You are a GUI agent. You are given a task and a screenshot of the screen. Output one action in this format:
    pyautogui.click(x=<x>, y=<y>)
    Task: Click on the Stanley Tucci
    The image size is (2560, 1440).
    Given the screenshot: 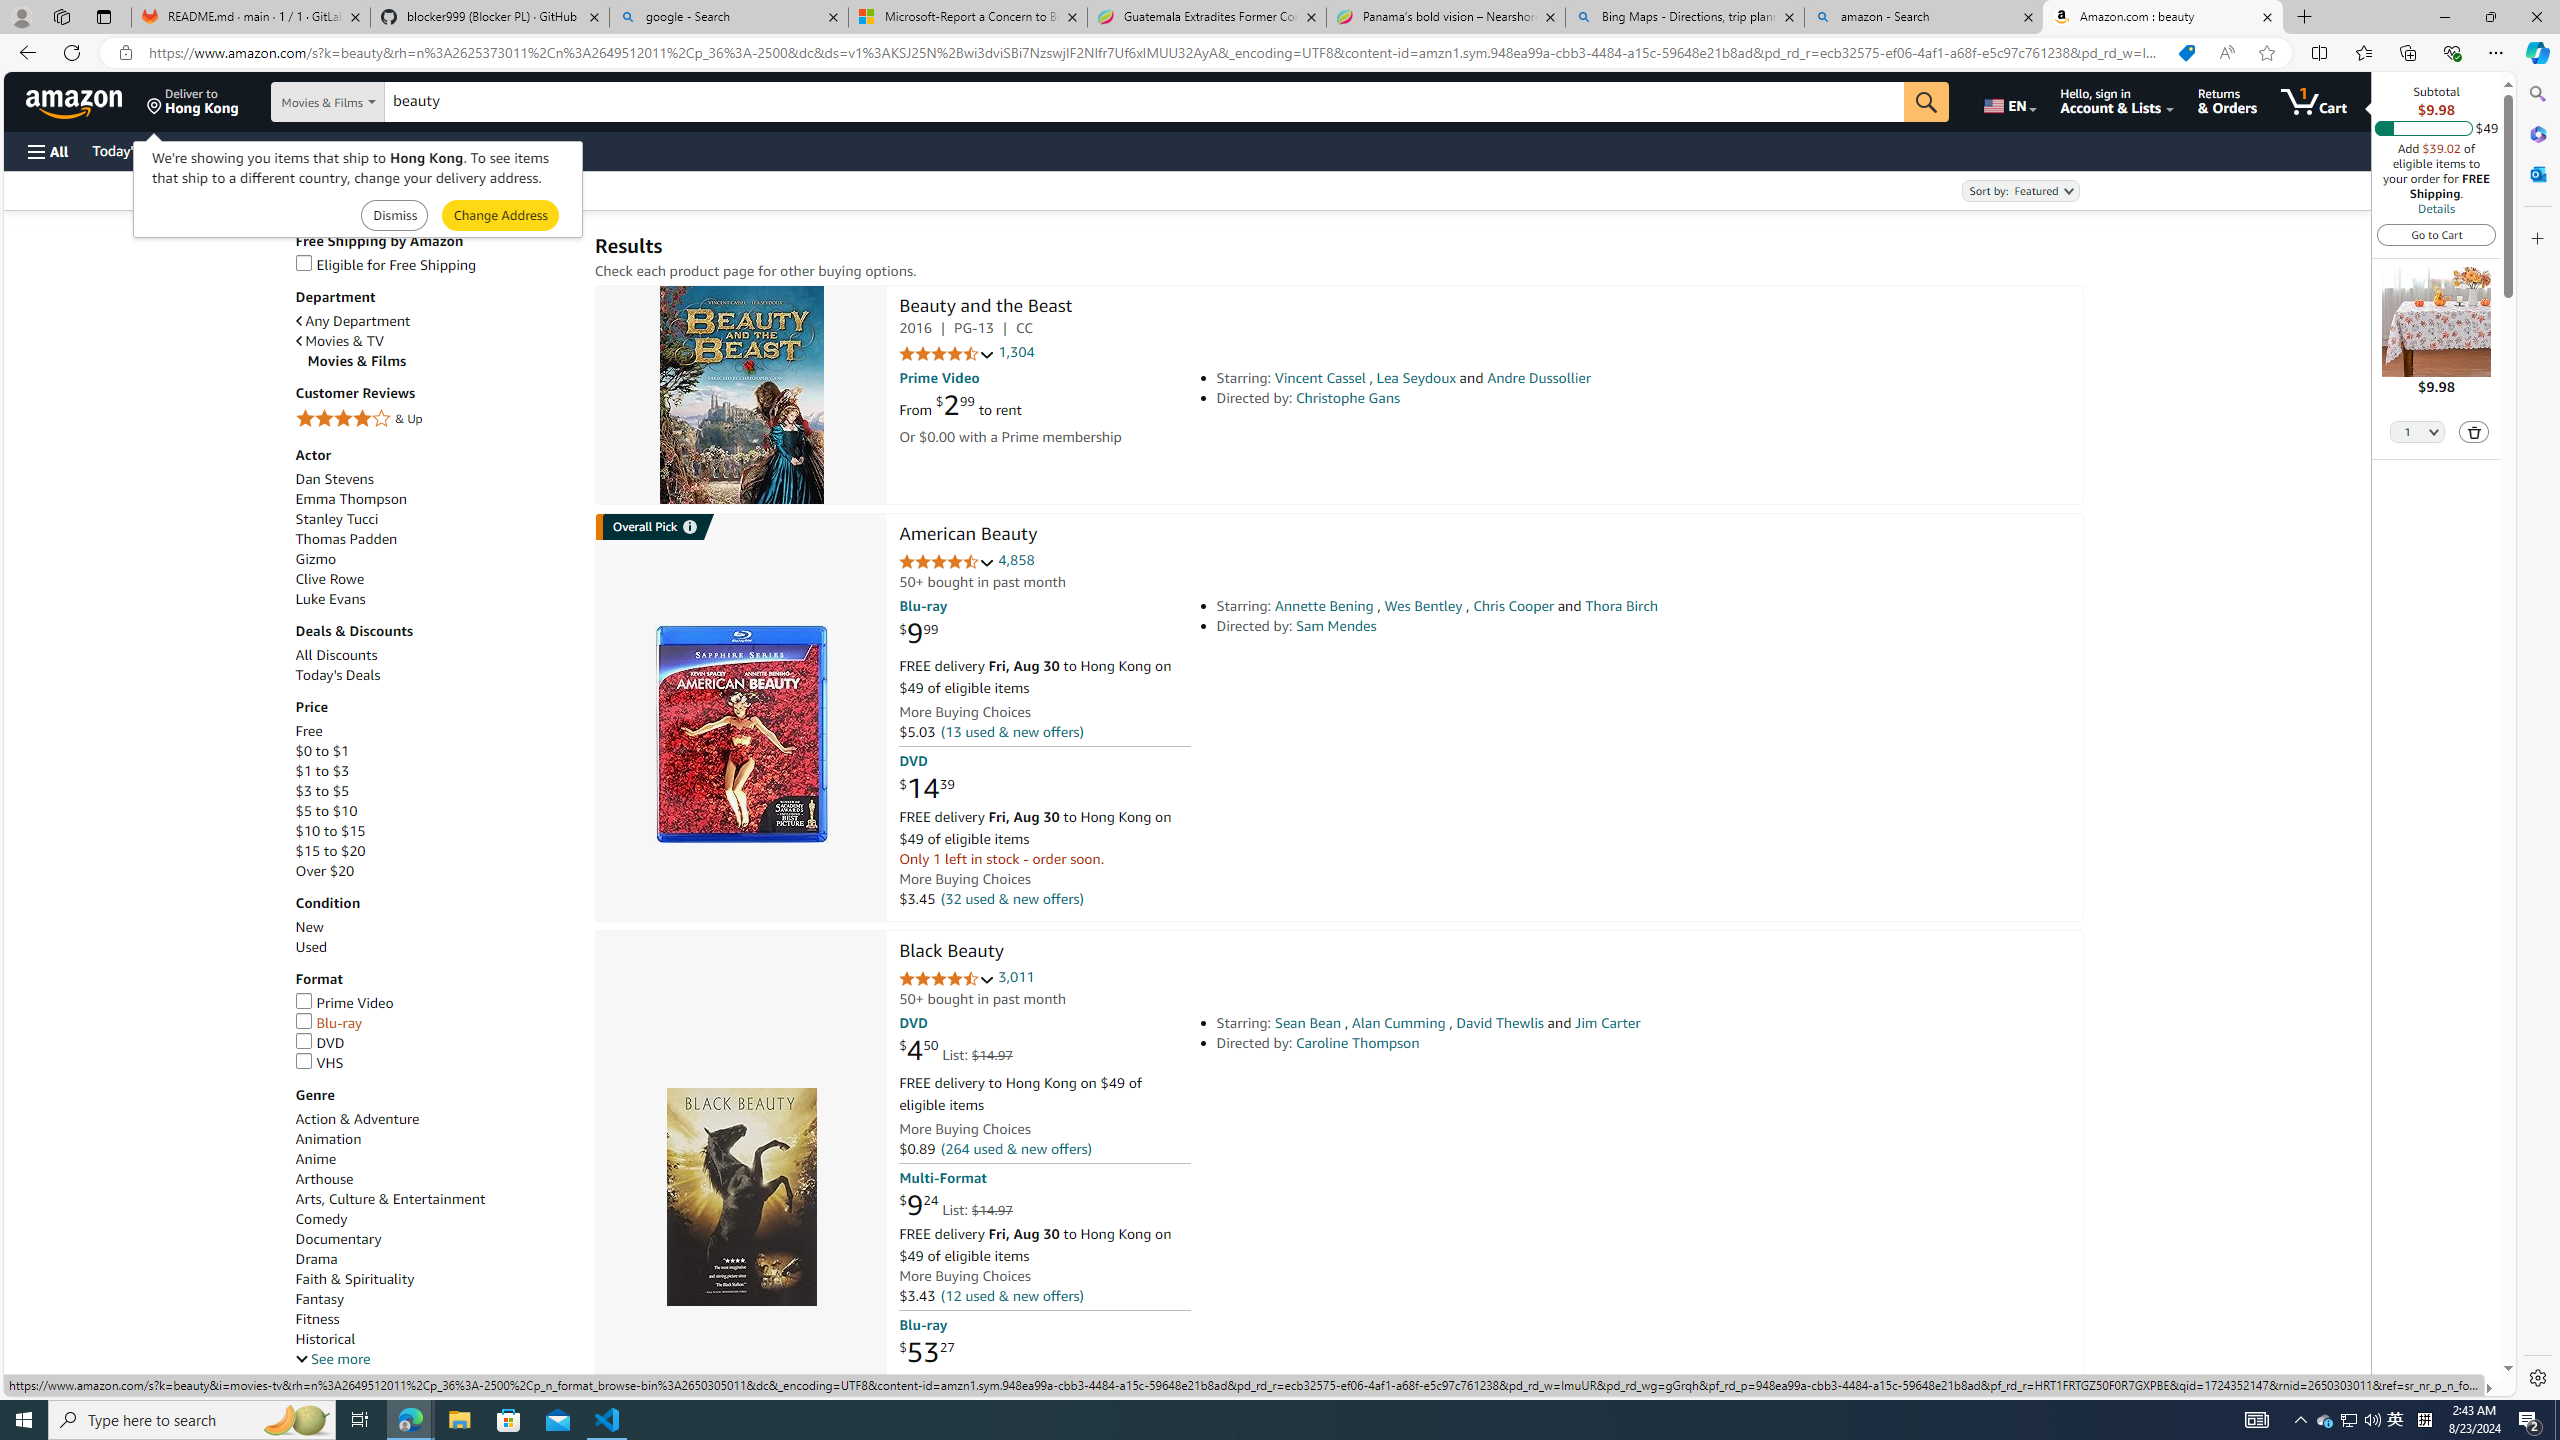 What is the action you would take?
    pyautogui.click(x=435, y=520)
    